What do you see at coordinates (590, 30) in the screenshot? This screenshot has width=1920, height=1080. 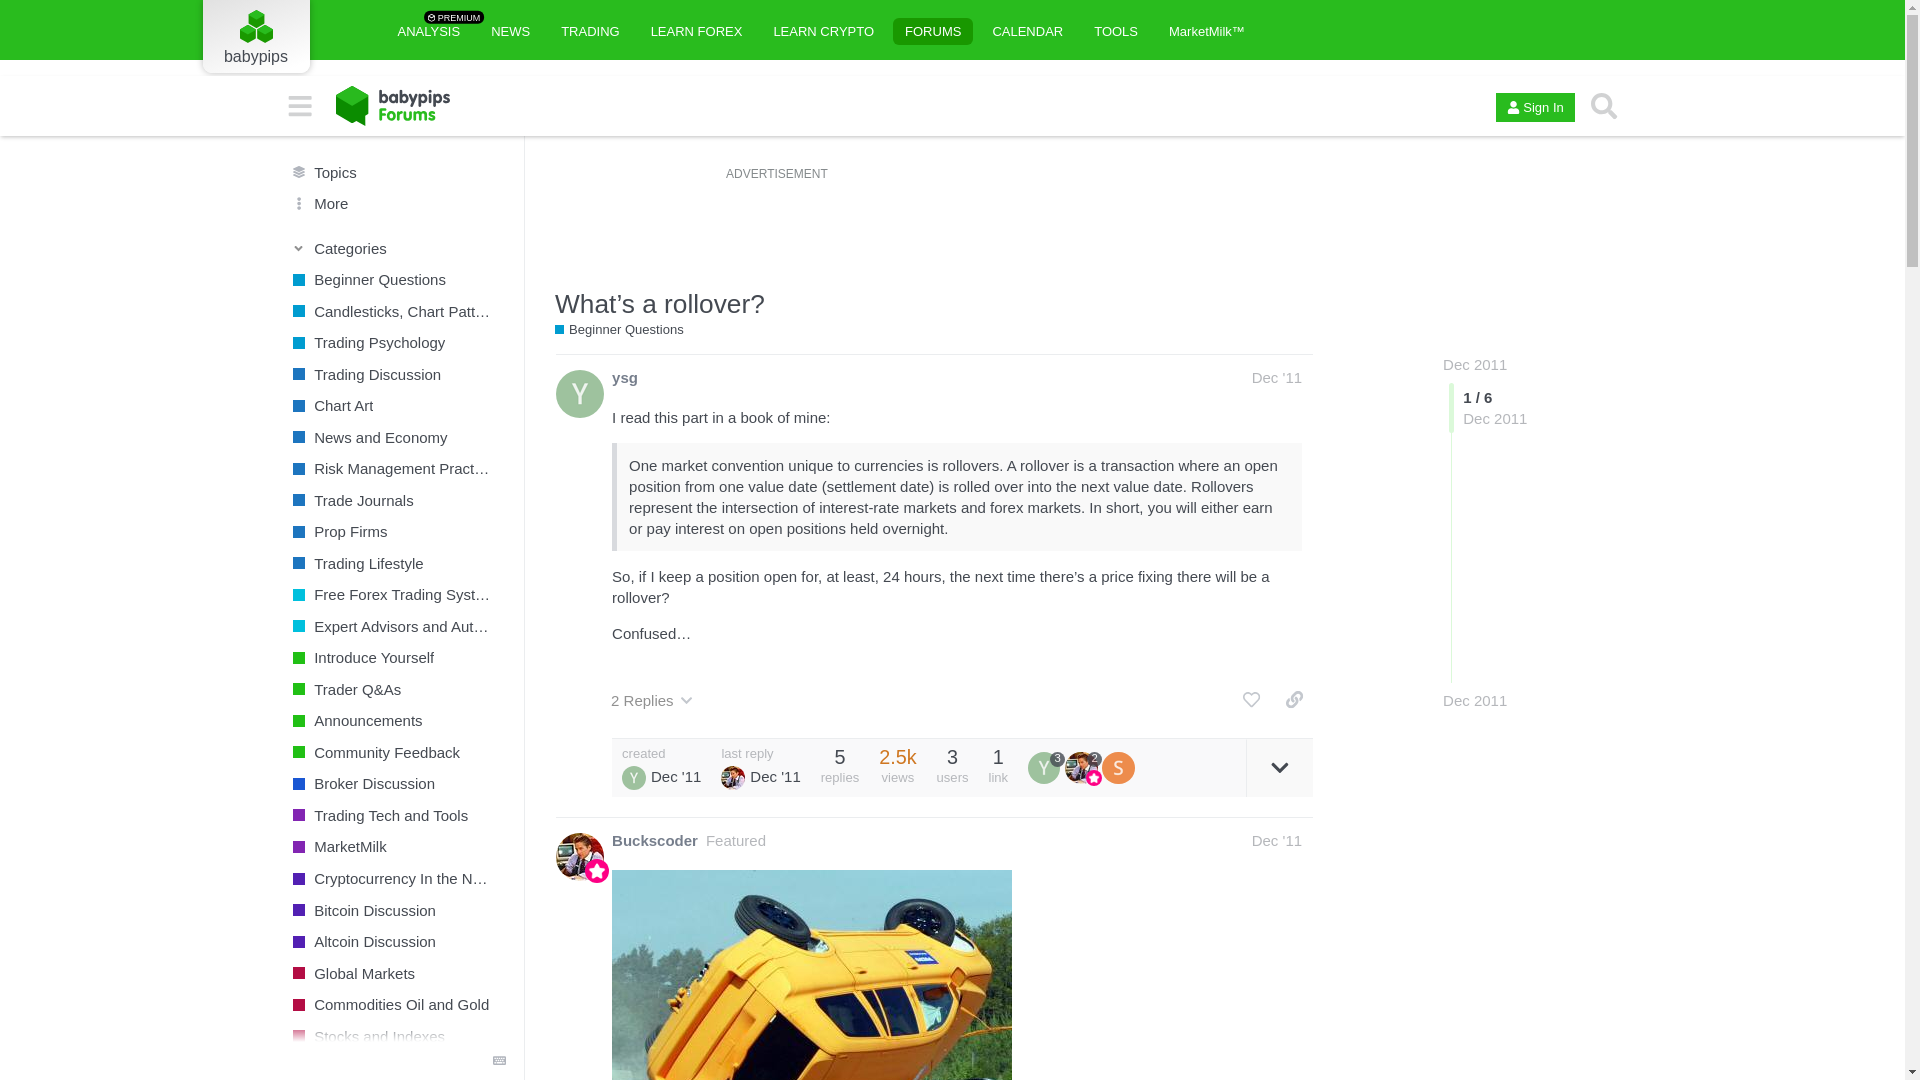 I see `FORUMS` at bounding box center [590, 30].